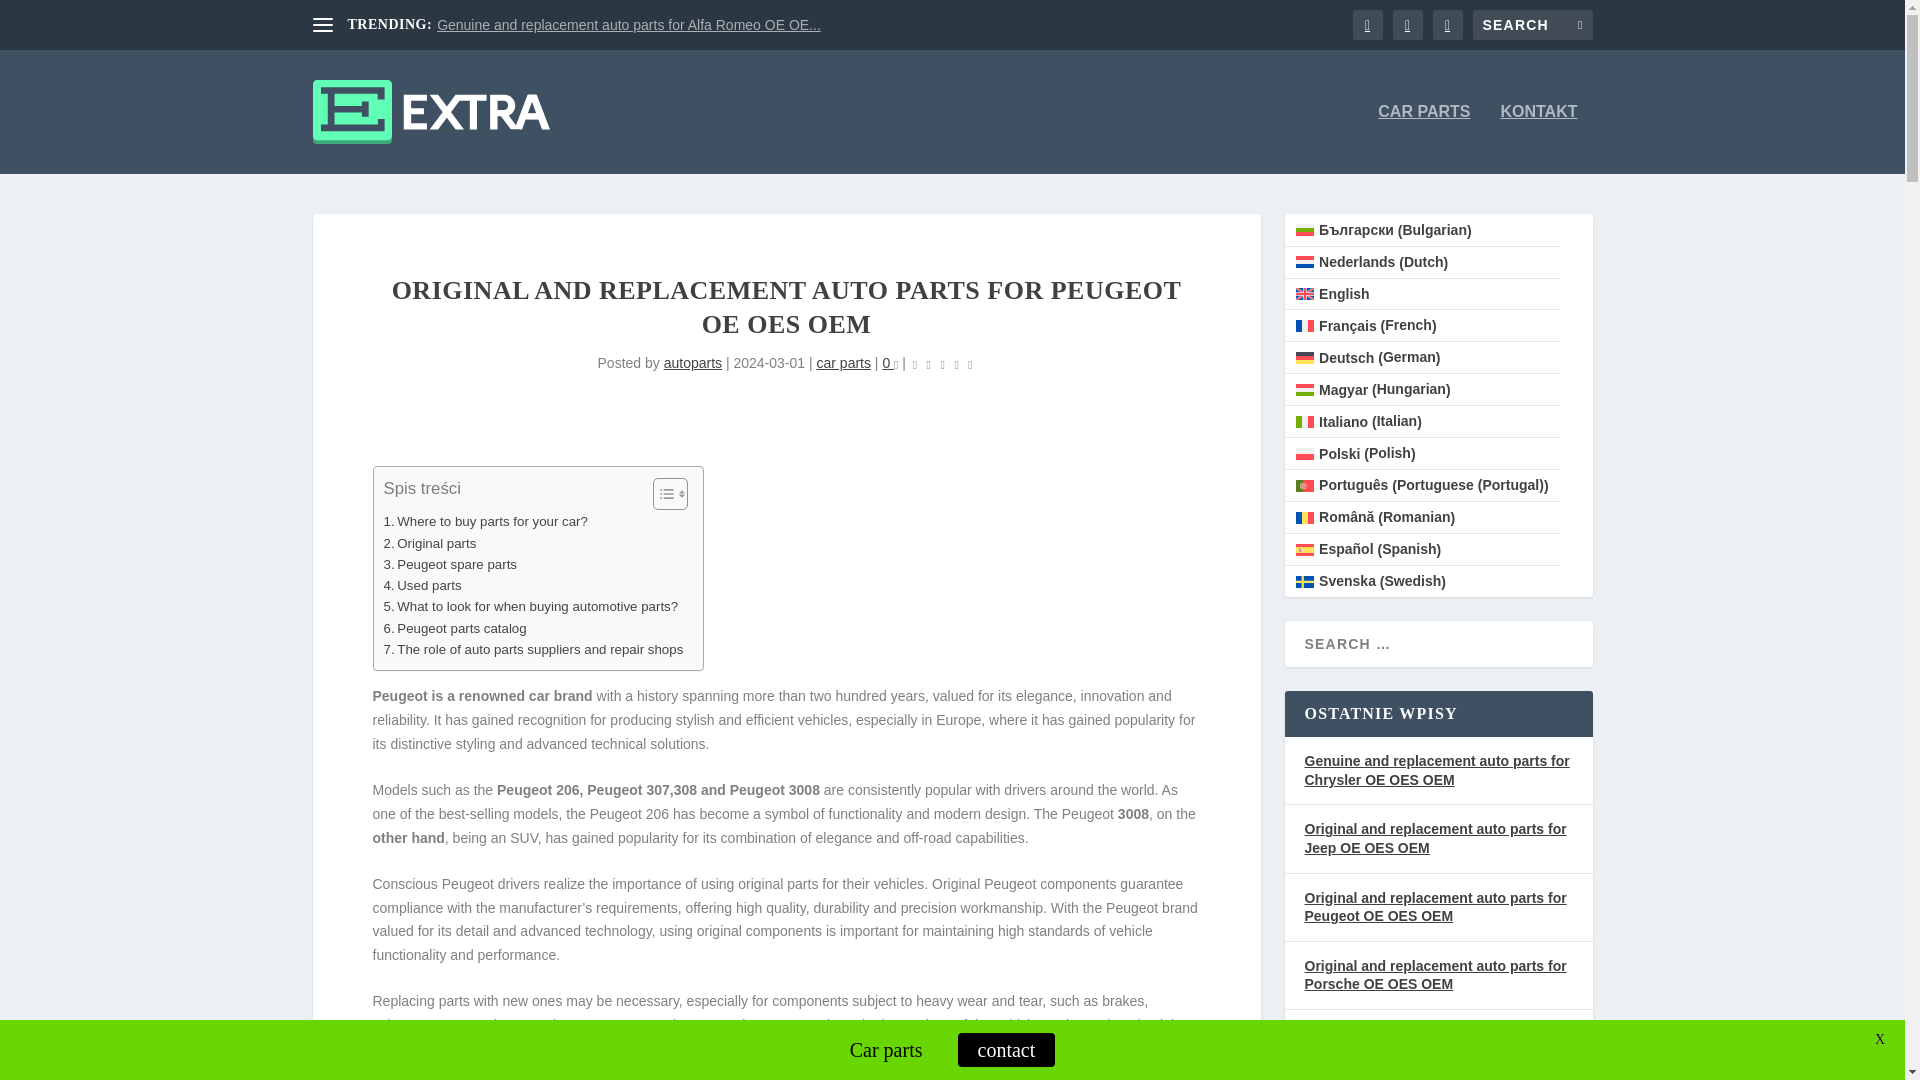 The width and height of the screenshot is (1920, 1080). What do you see at coordinates (692, 363) in the screenshot?
I see `Posts by autoparts` at bounding box center [692, 363].